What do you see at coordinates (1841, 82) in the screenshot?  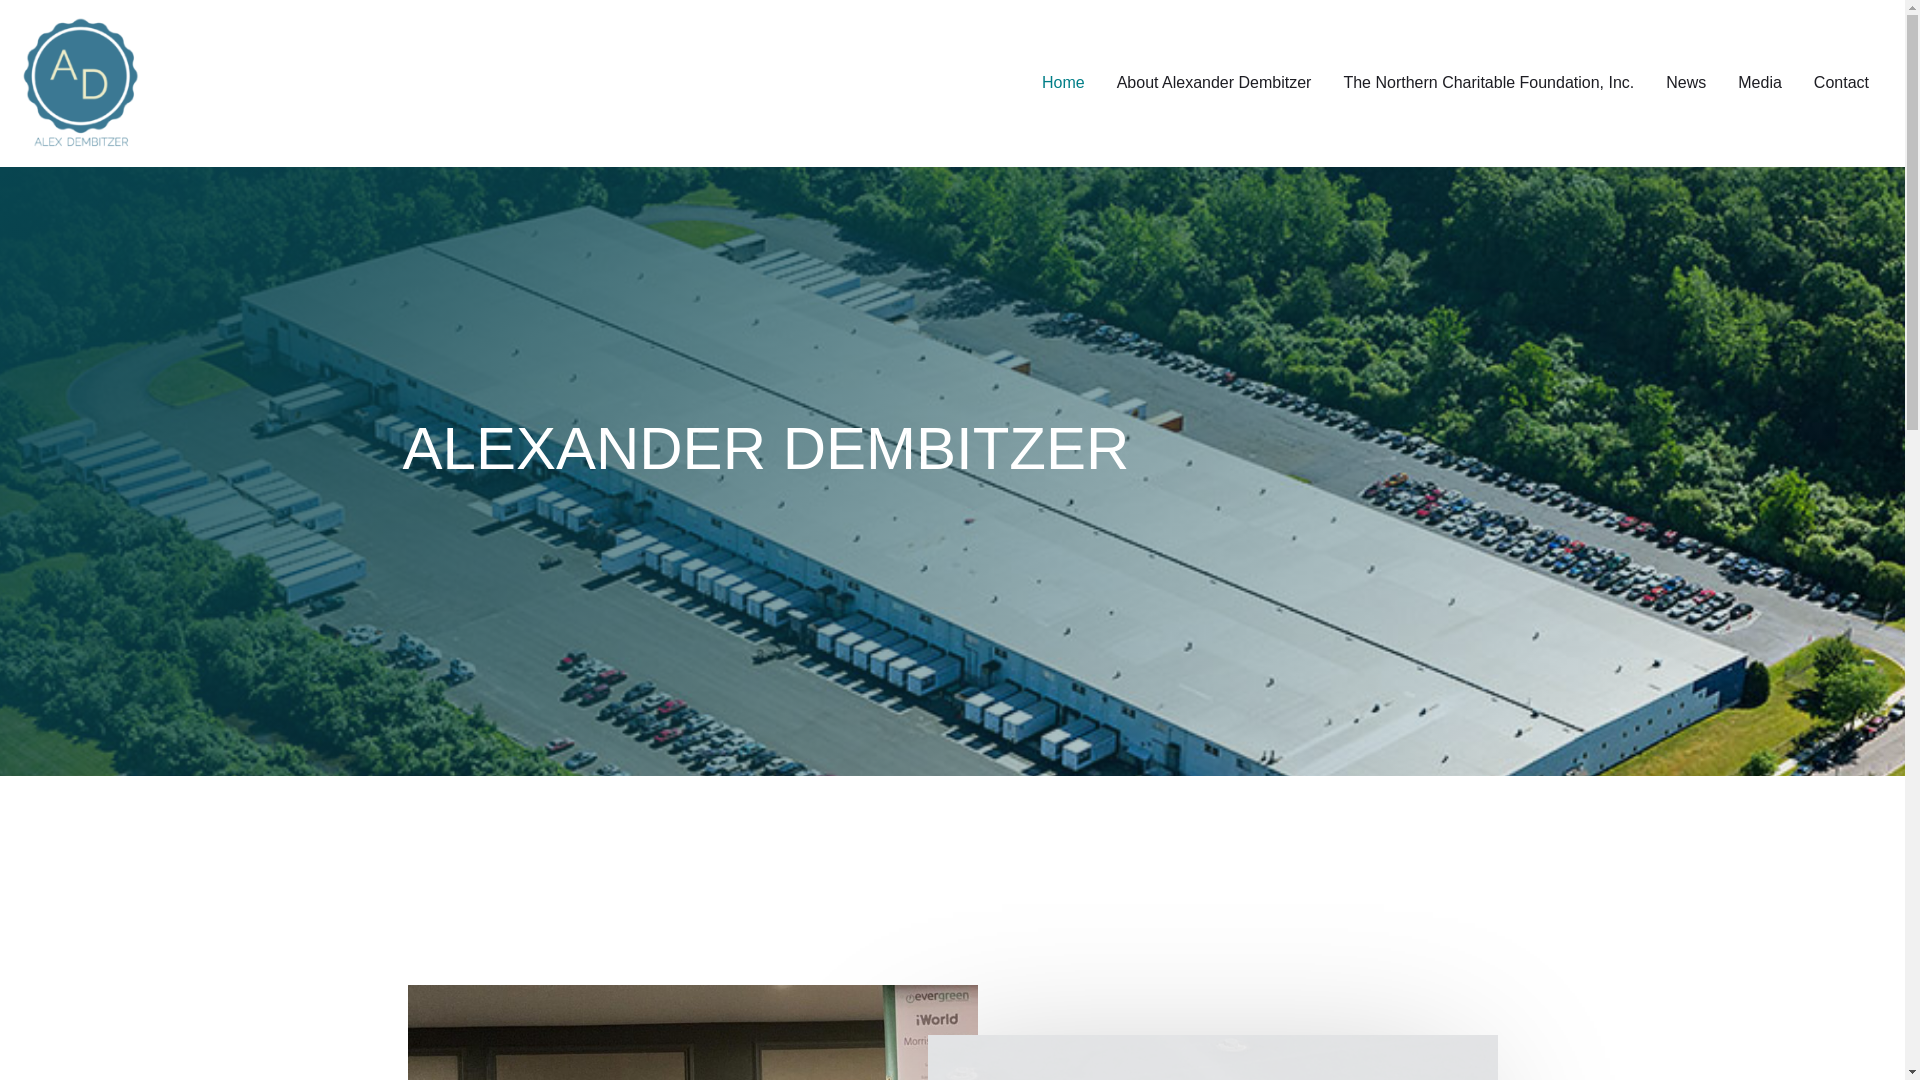 I see `Contact` at bounding box center [1841, 82].